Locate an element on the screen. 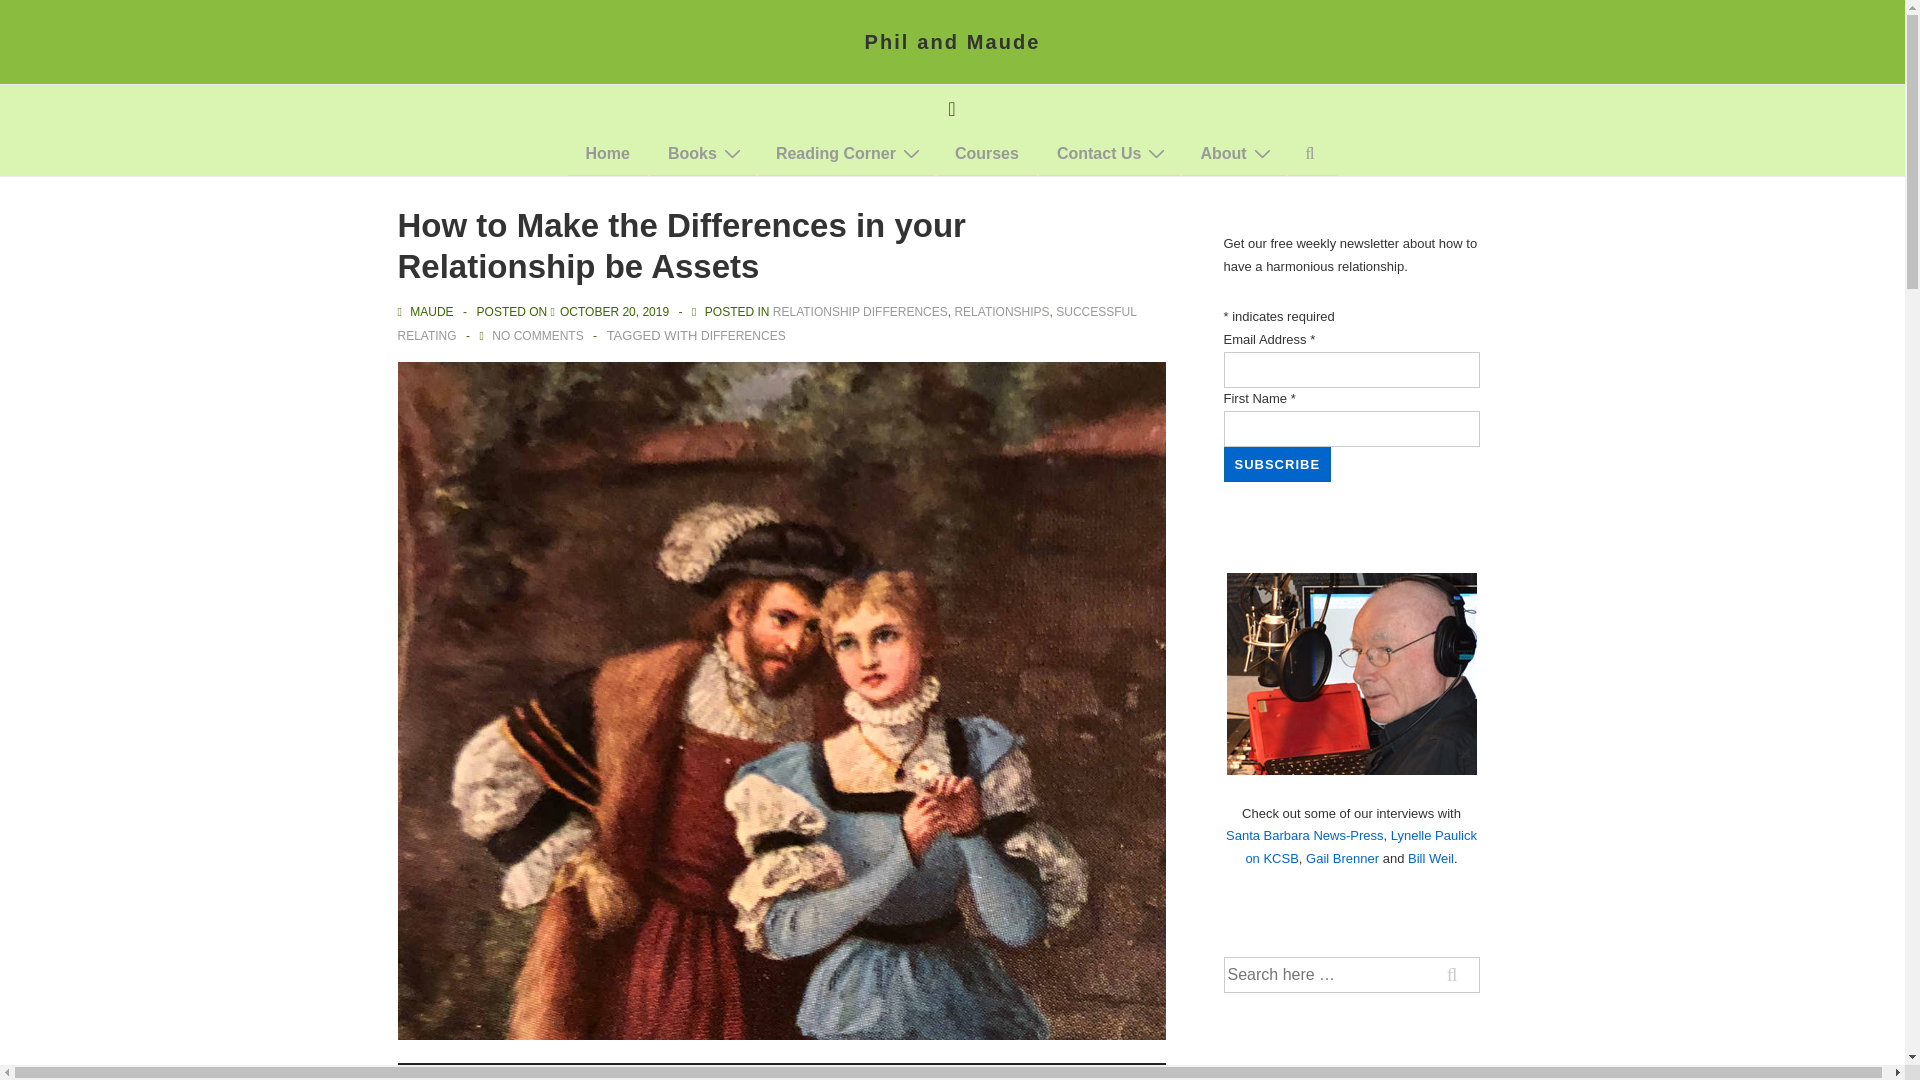 The width and height of the screenshot is (1920, 1080). Home is located at coordinates (608, 154).